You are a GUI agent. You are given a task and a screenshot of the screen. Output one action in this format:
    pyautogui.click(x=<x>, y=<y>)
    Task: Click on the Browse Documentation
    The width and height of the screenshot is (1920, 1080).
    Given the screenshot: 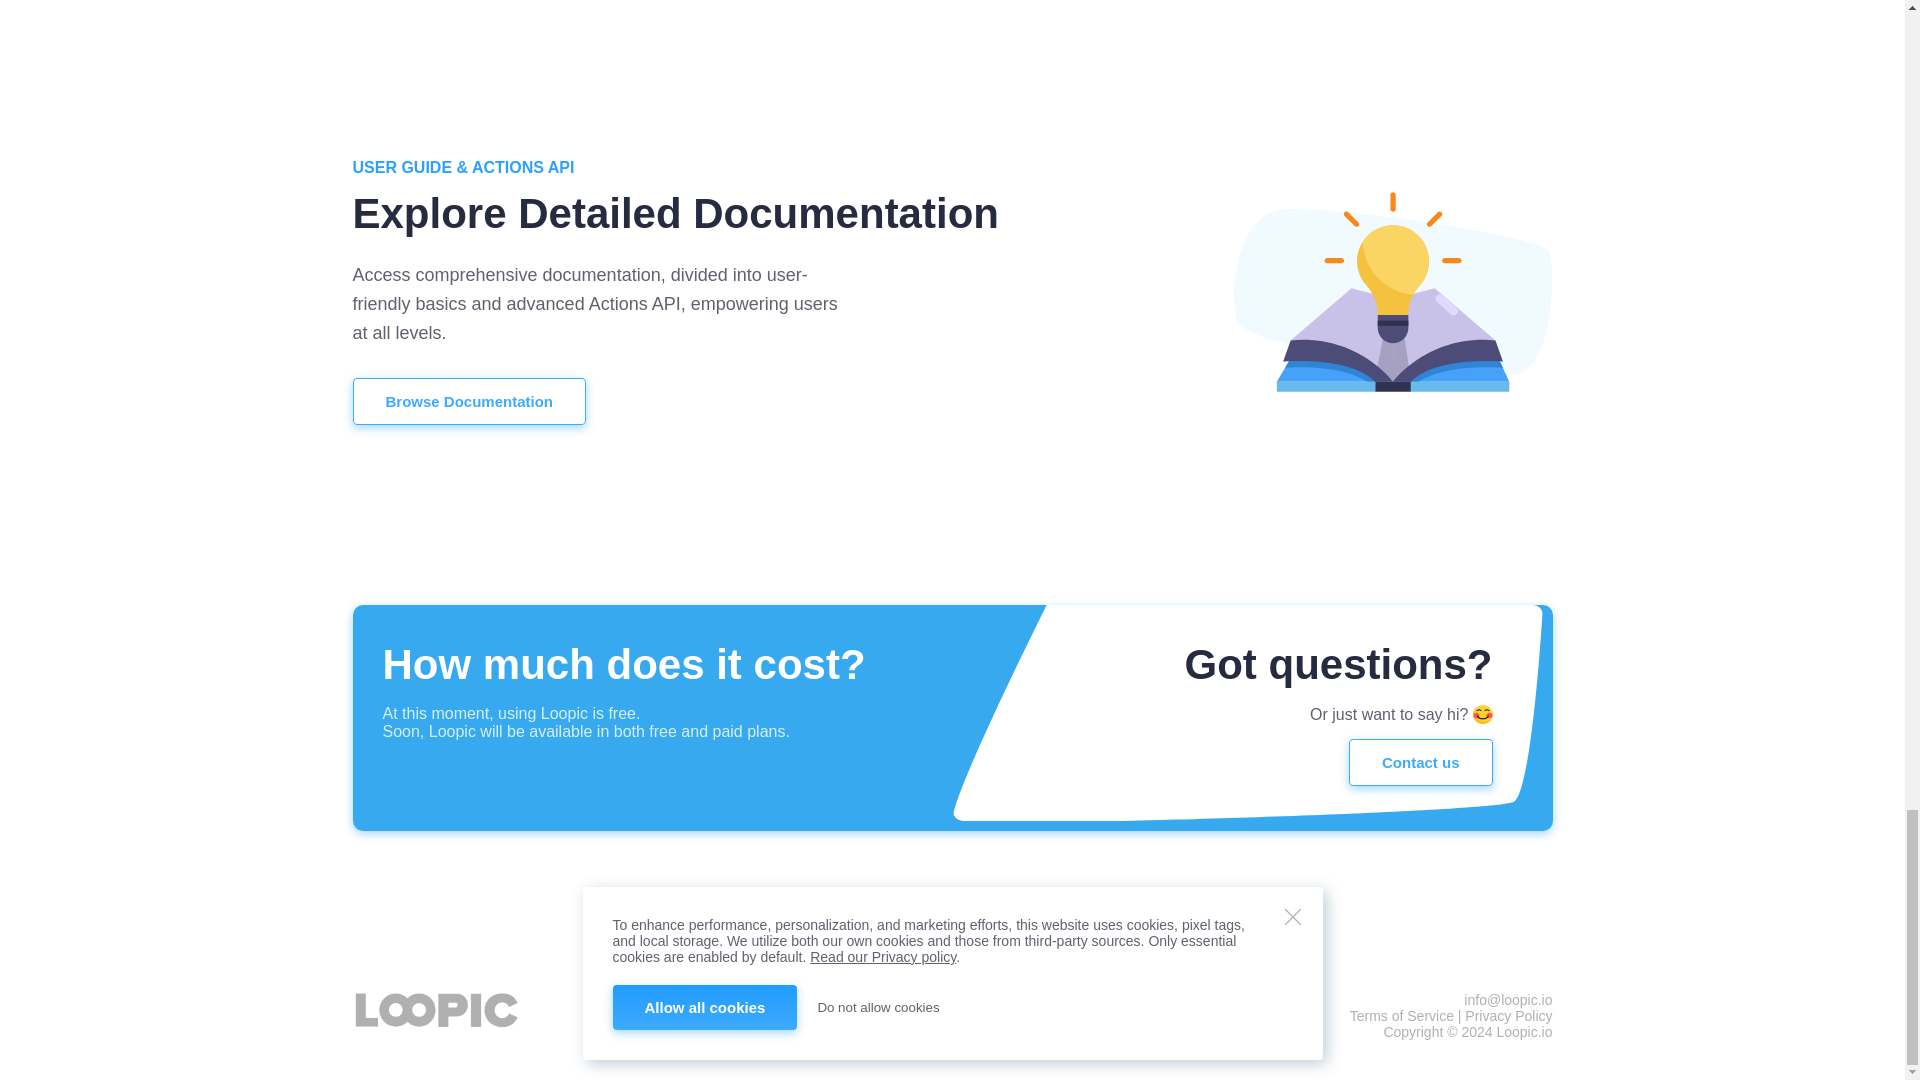 What is the action you would take?
    pyautogui.click(x=468, y=402)
    